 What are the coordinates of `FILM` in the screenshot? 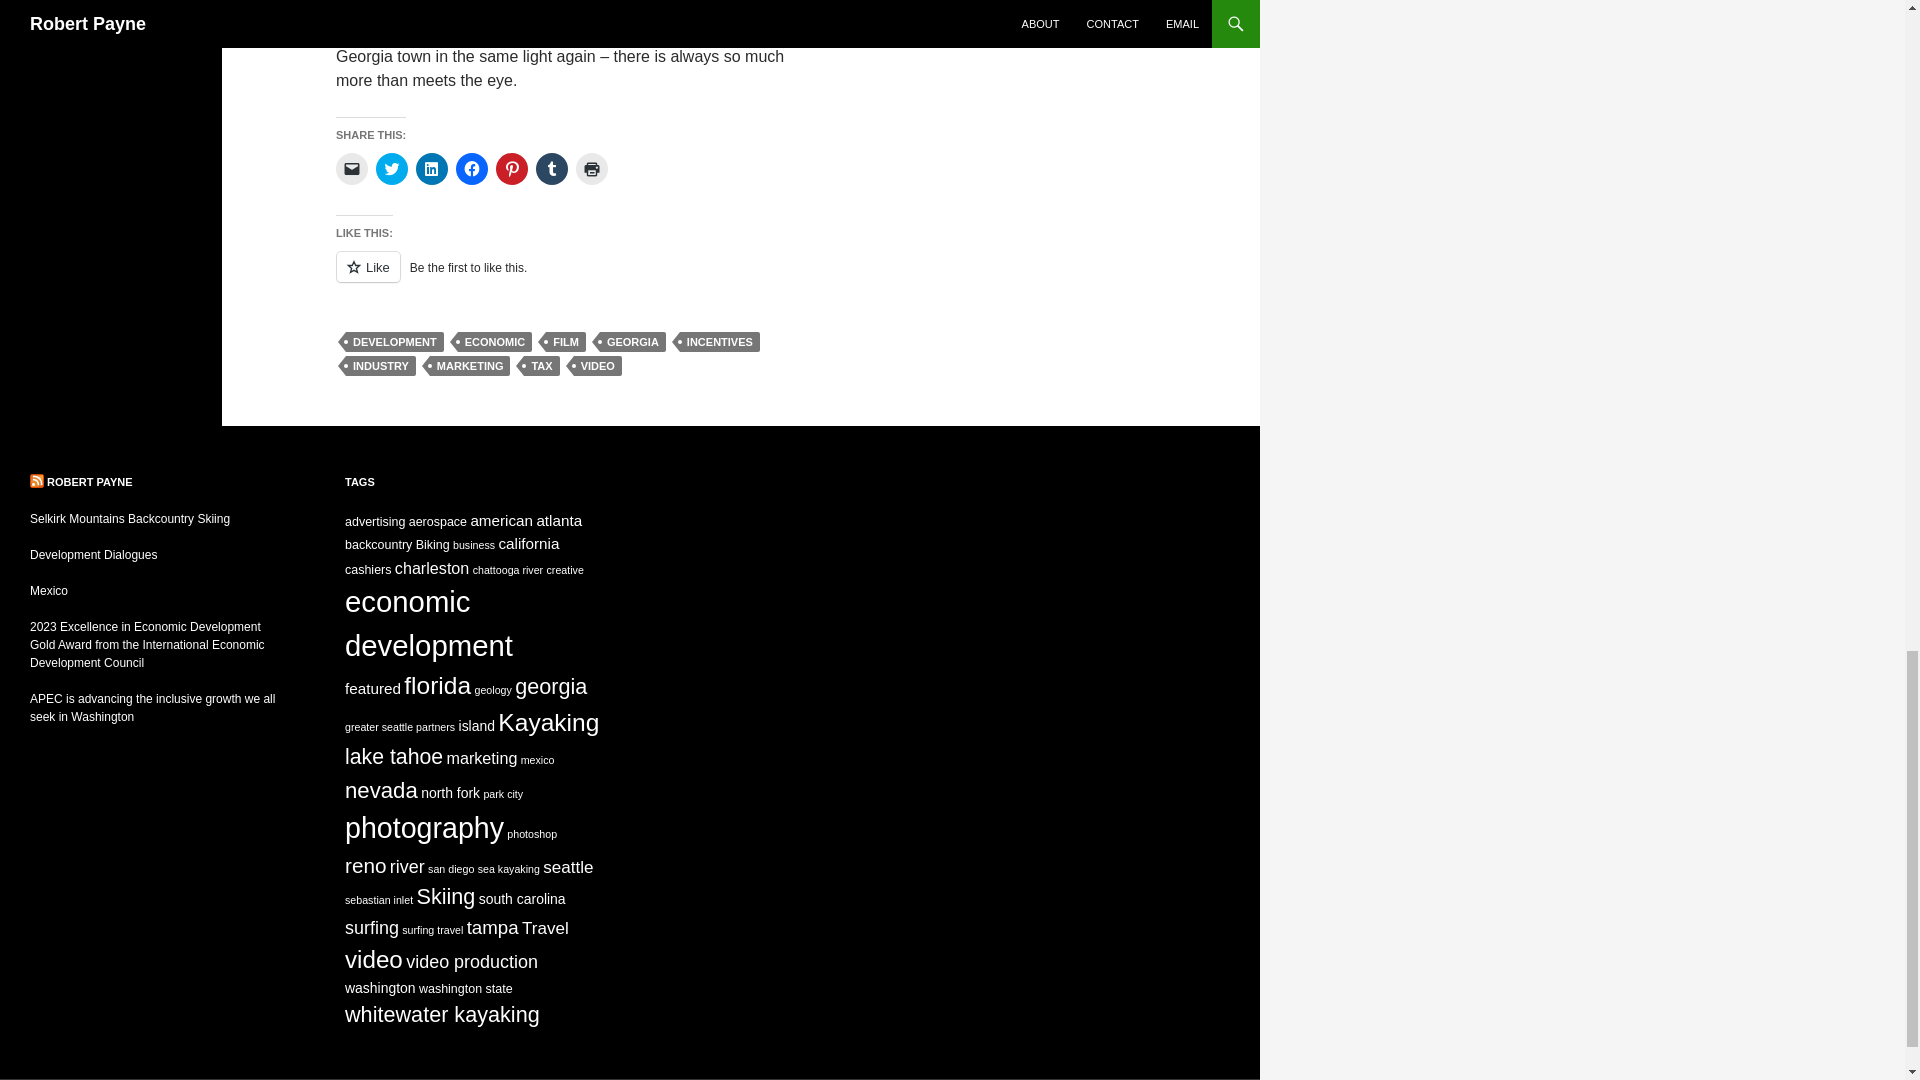 It's located at (565, 342).